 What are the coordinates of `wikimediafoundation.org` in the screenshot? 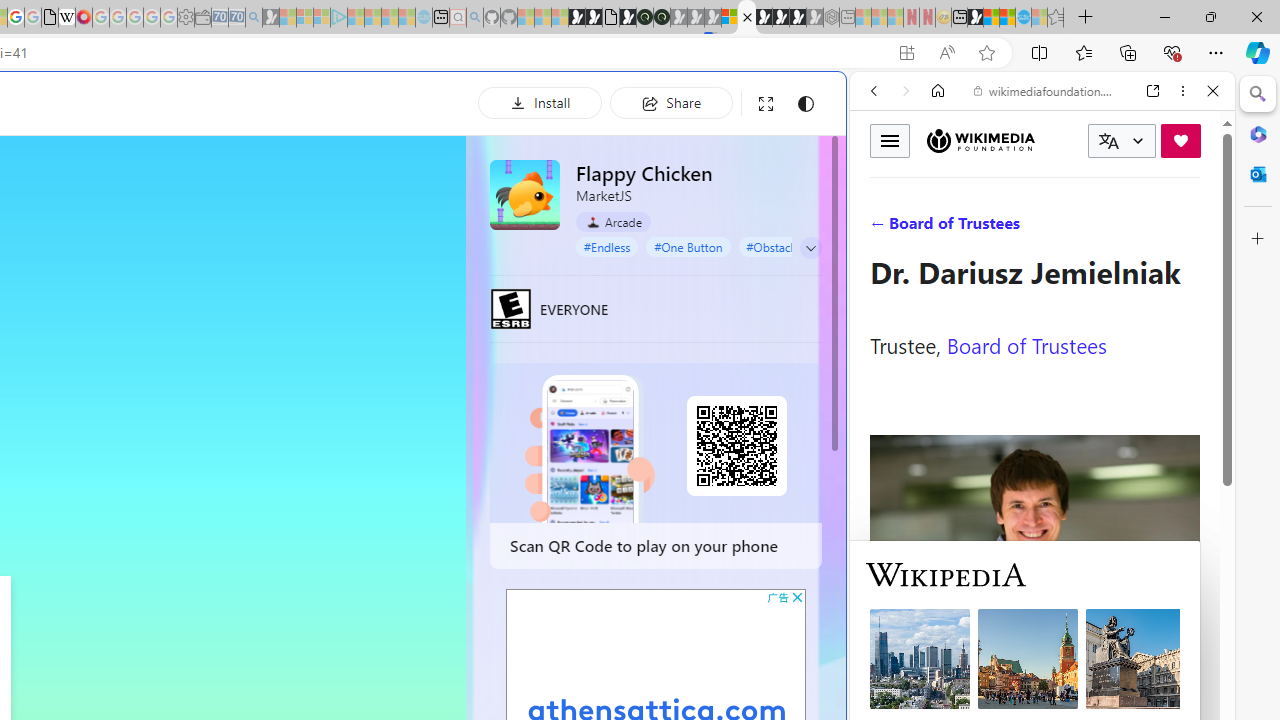 It's located at (1046, 90).